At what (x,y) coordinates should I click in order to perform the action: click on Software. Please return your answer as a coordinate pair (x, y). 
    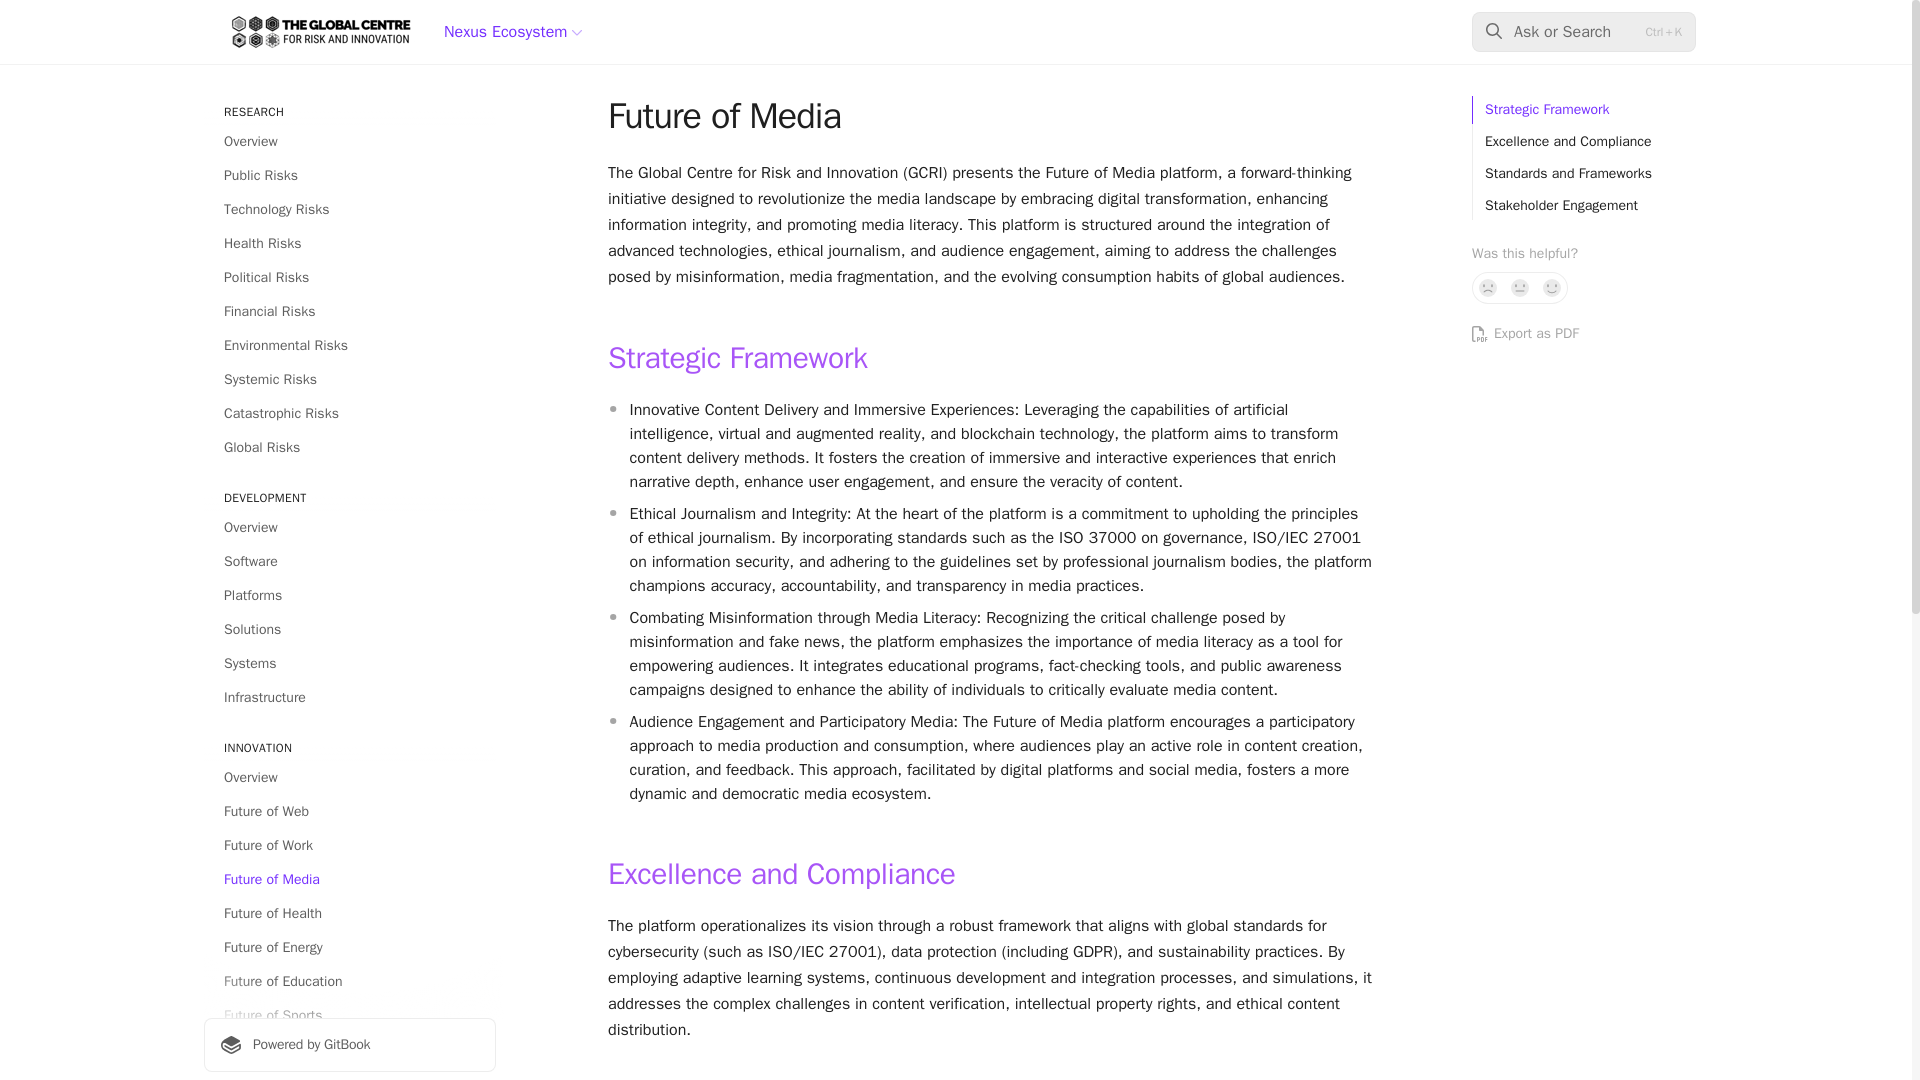
    Looking at the image, I should click on (349, 562).